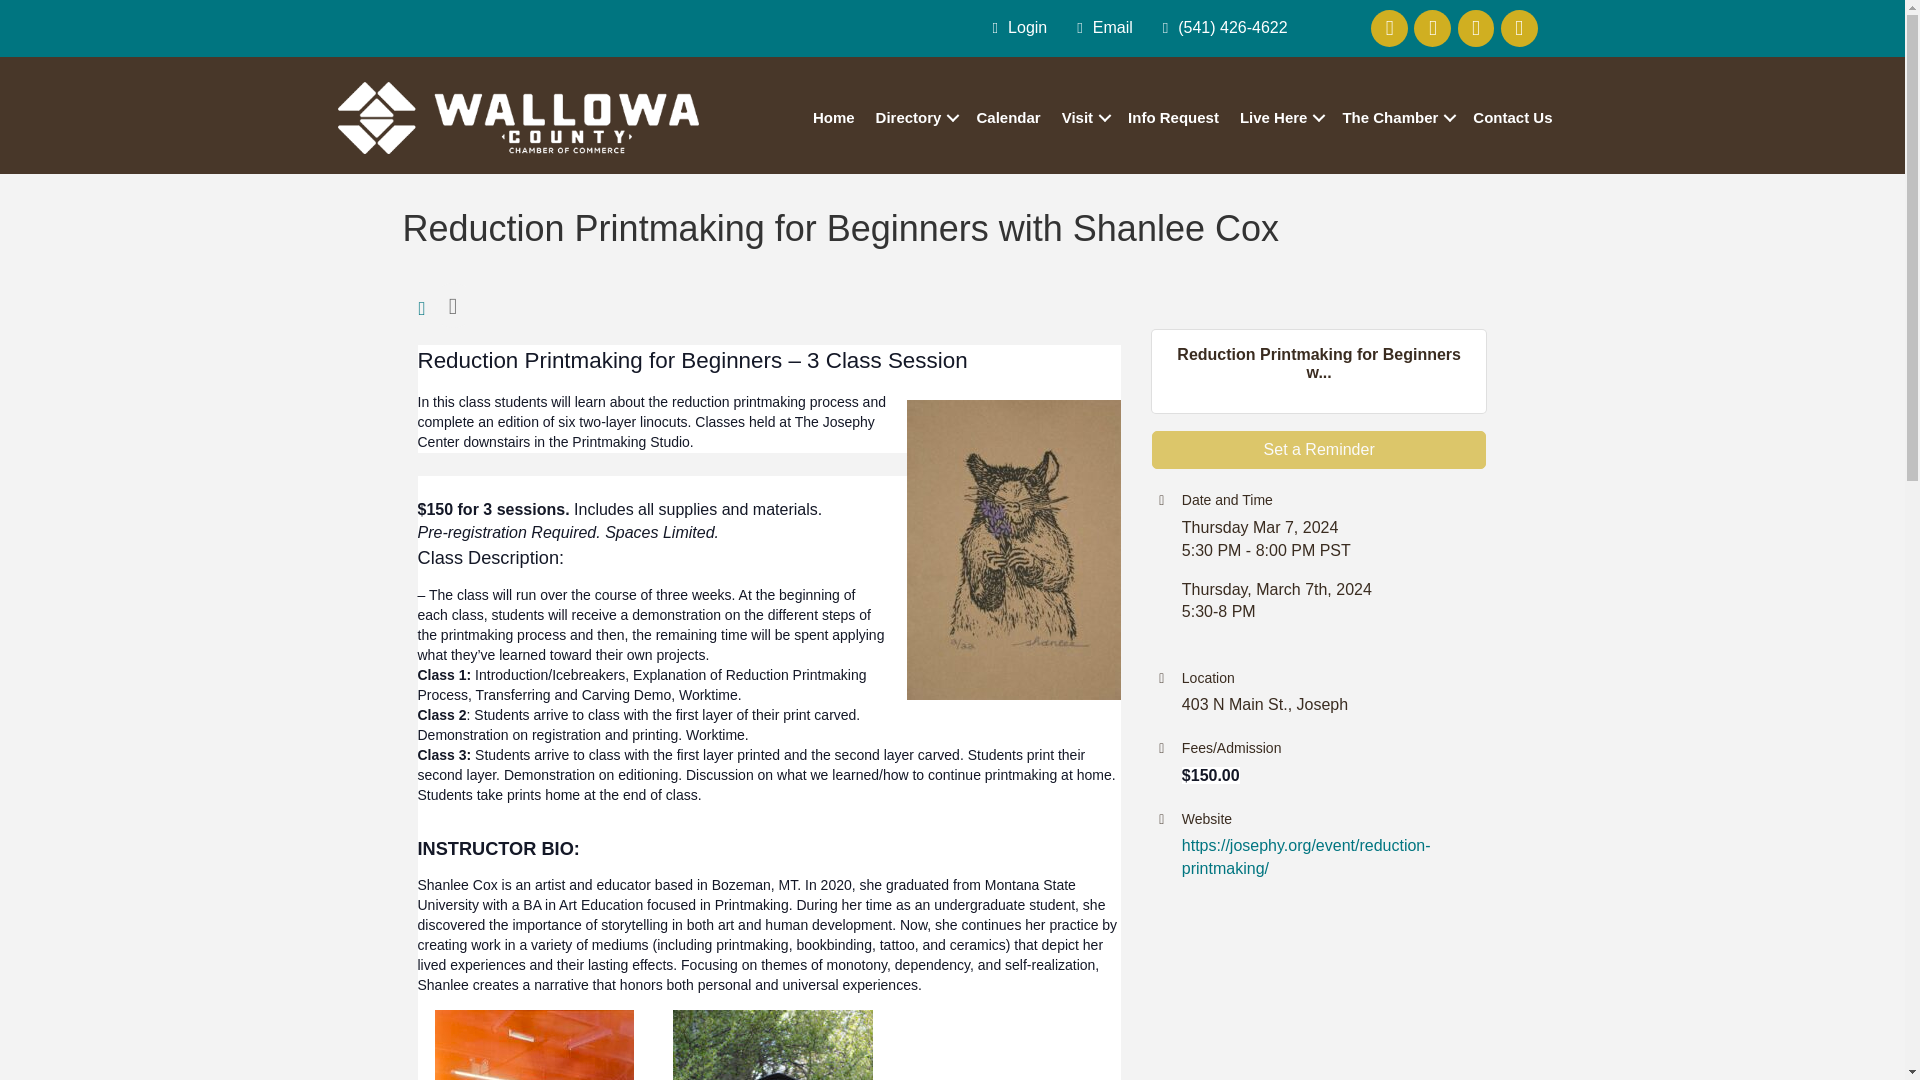 The height and width of the screenshot is (1080, 1920). Describe the element at coordinates (1016, 28) in the screenshot. I see `Login` at that location.